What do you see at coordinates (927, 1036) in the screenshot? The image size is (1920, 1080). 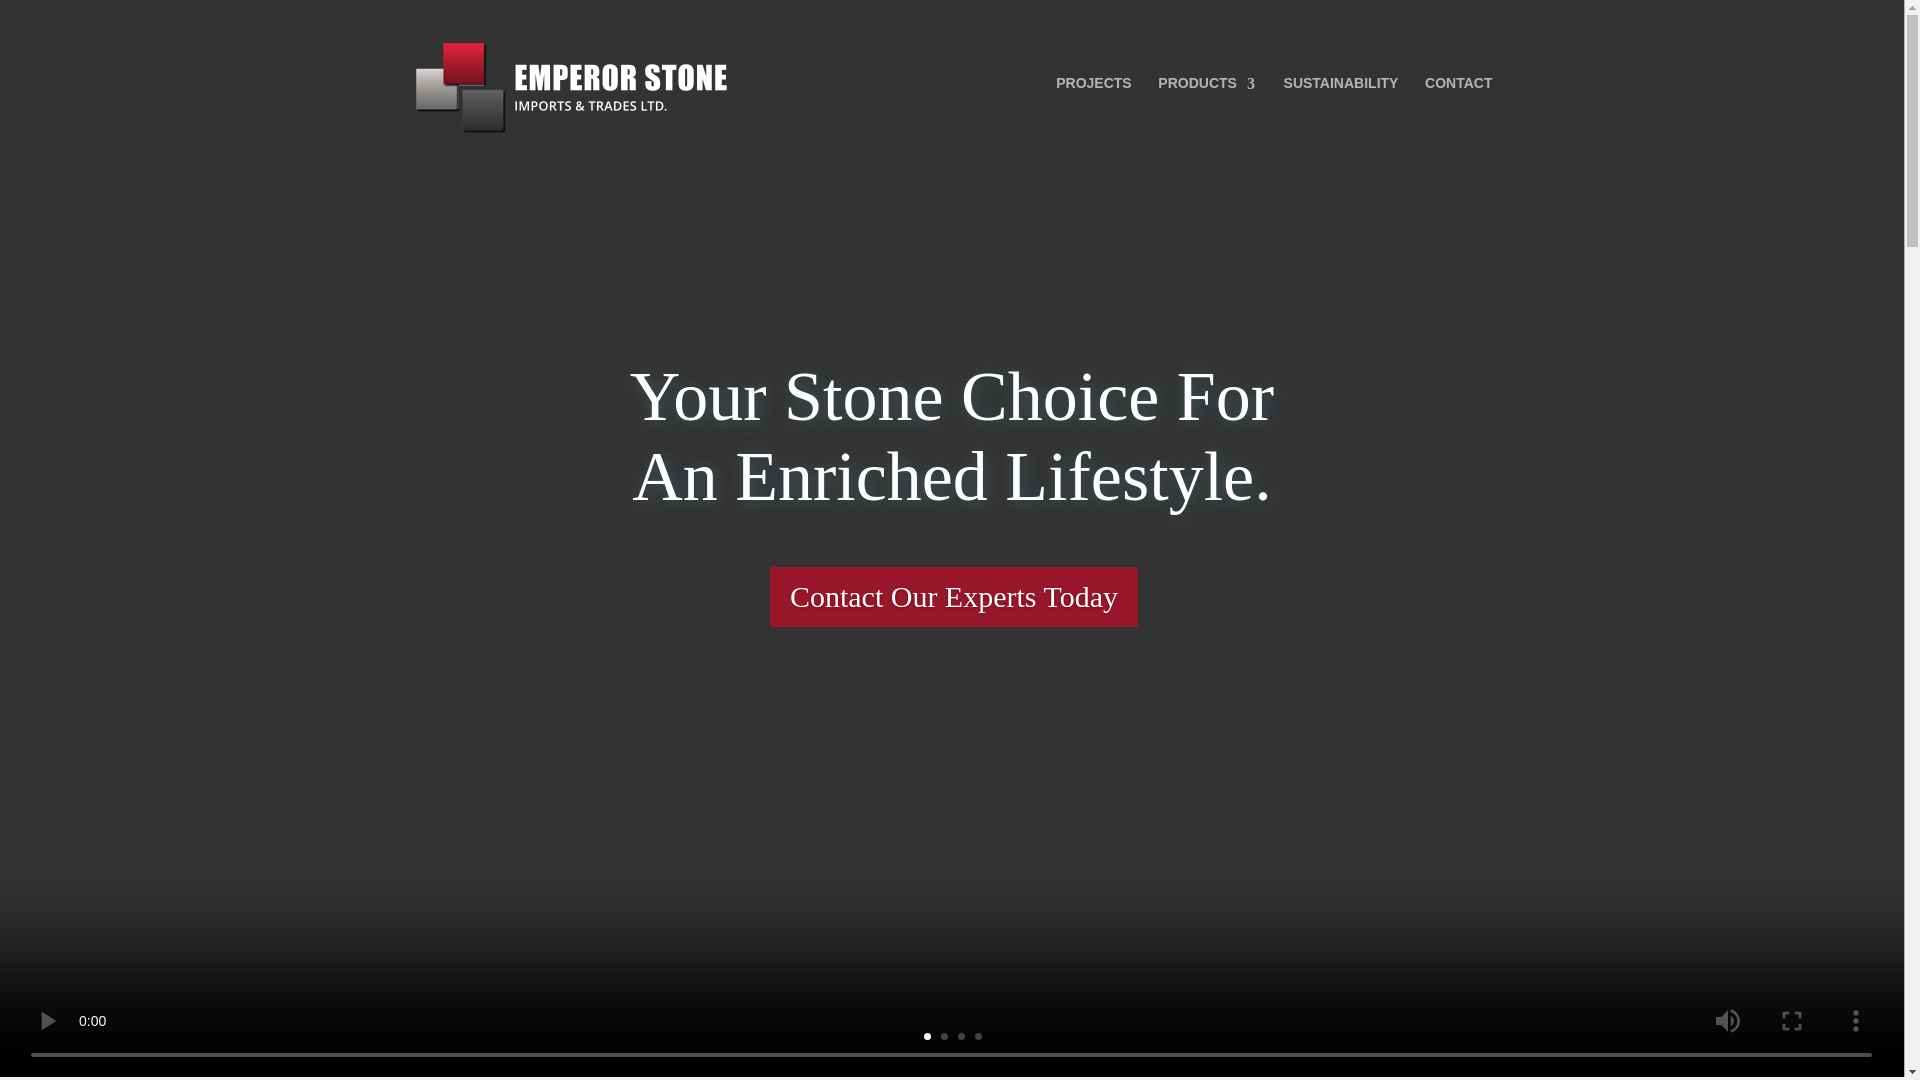 I see `1` at bounding box center [927, 1036].